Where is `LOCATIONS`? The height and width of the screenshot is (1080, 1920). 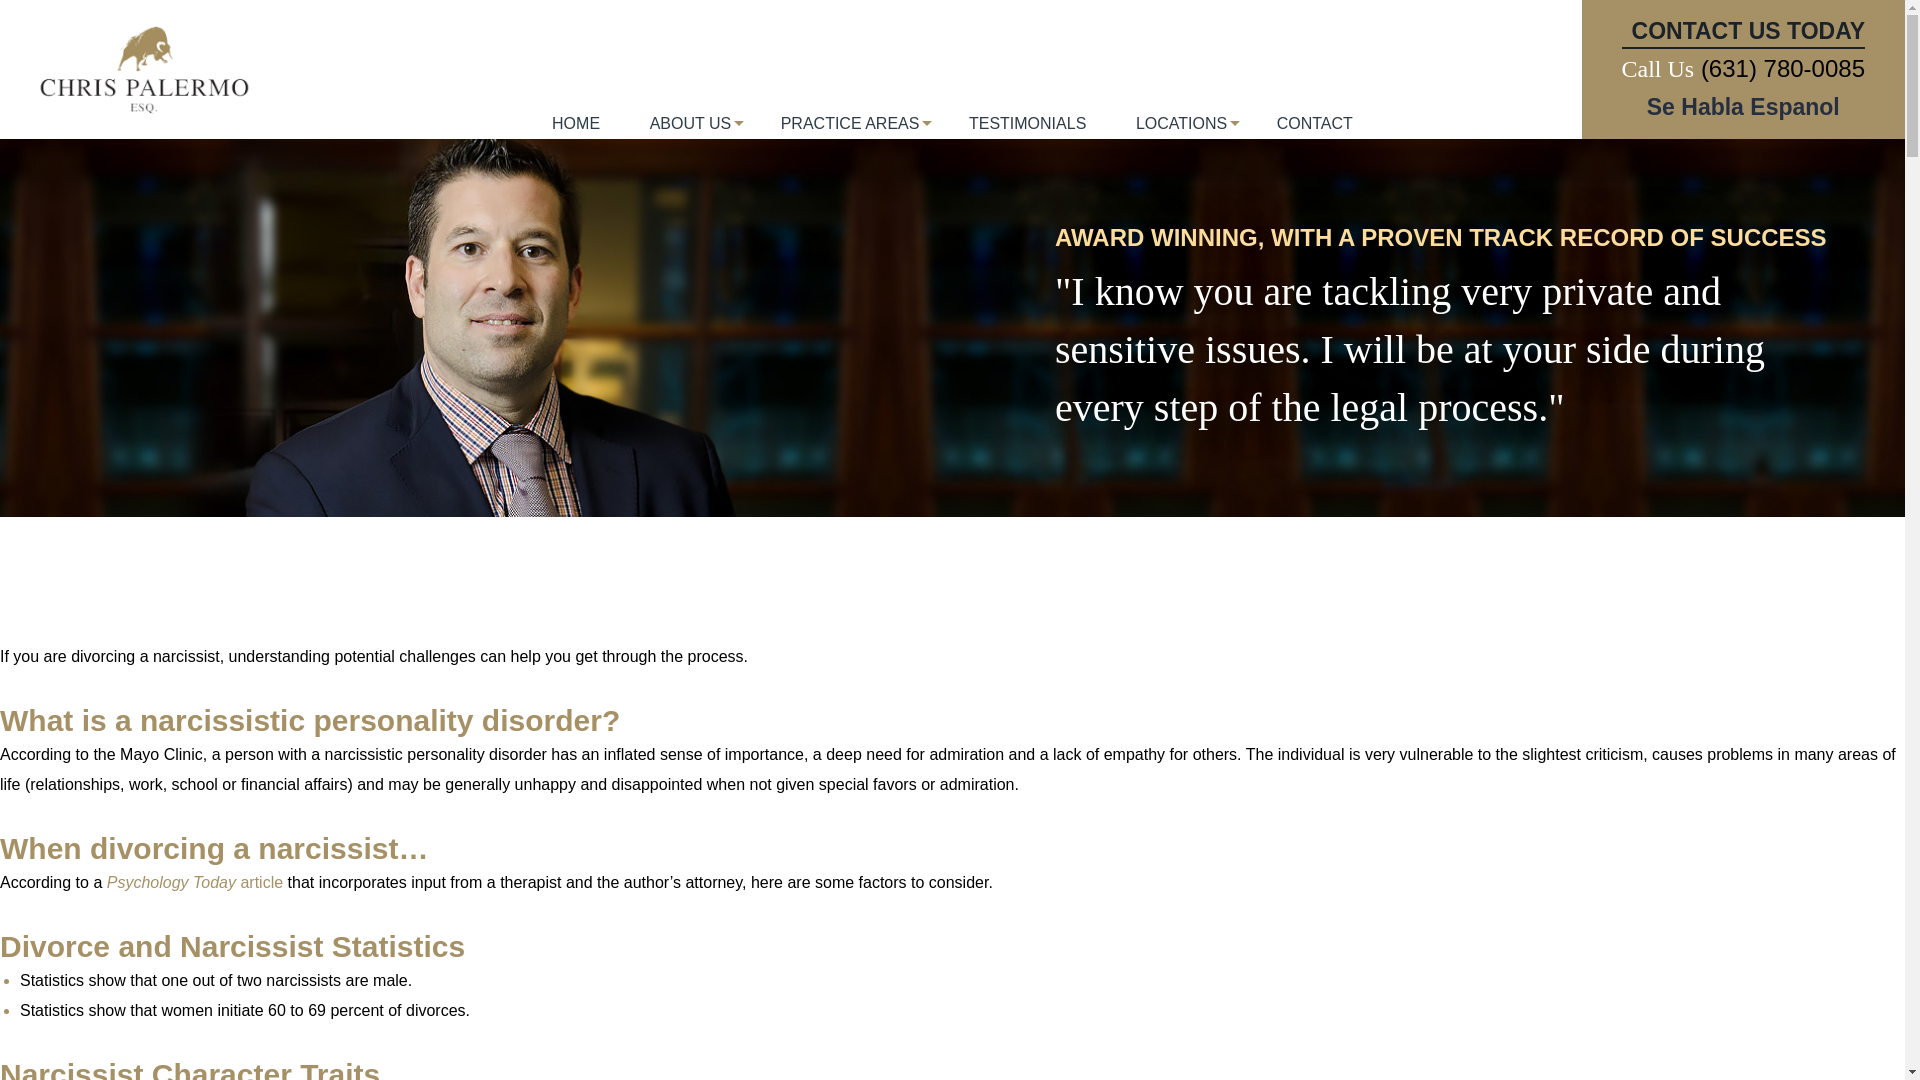 LOCATIONS is located at coordinates (1181, 135).